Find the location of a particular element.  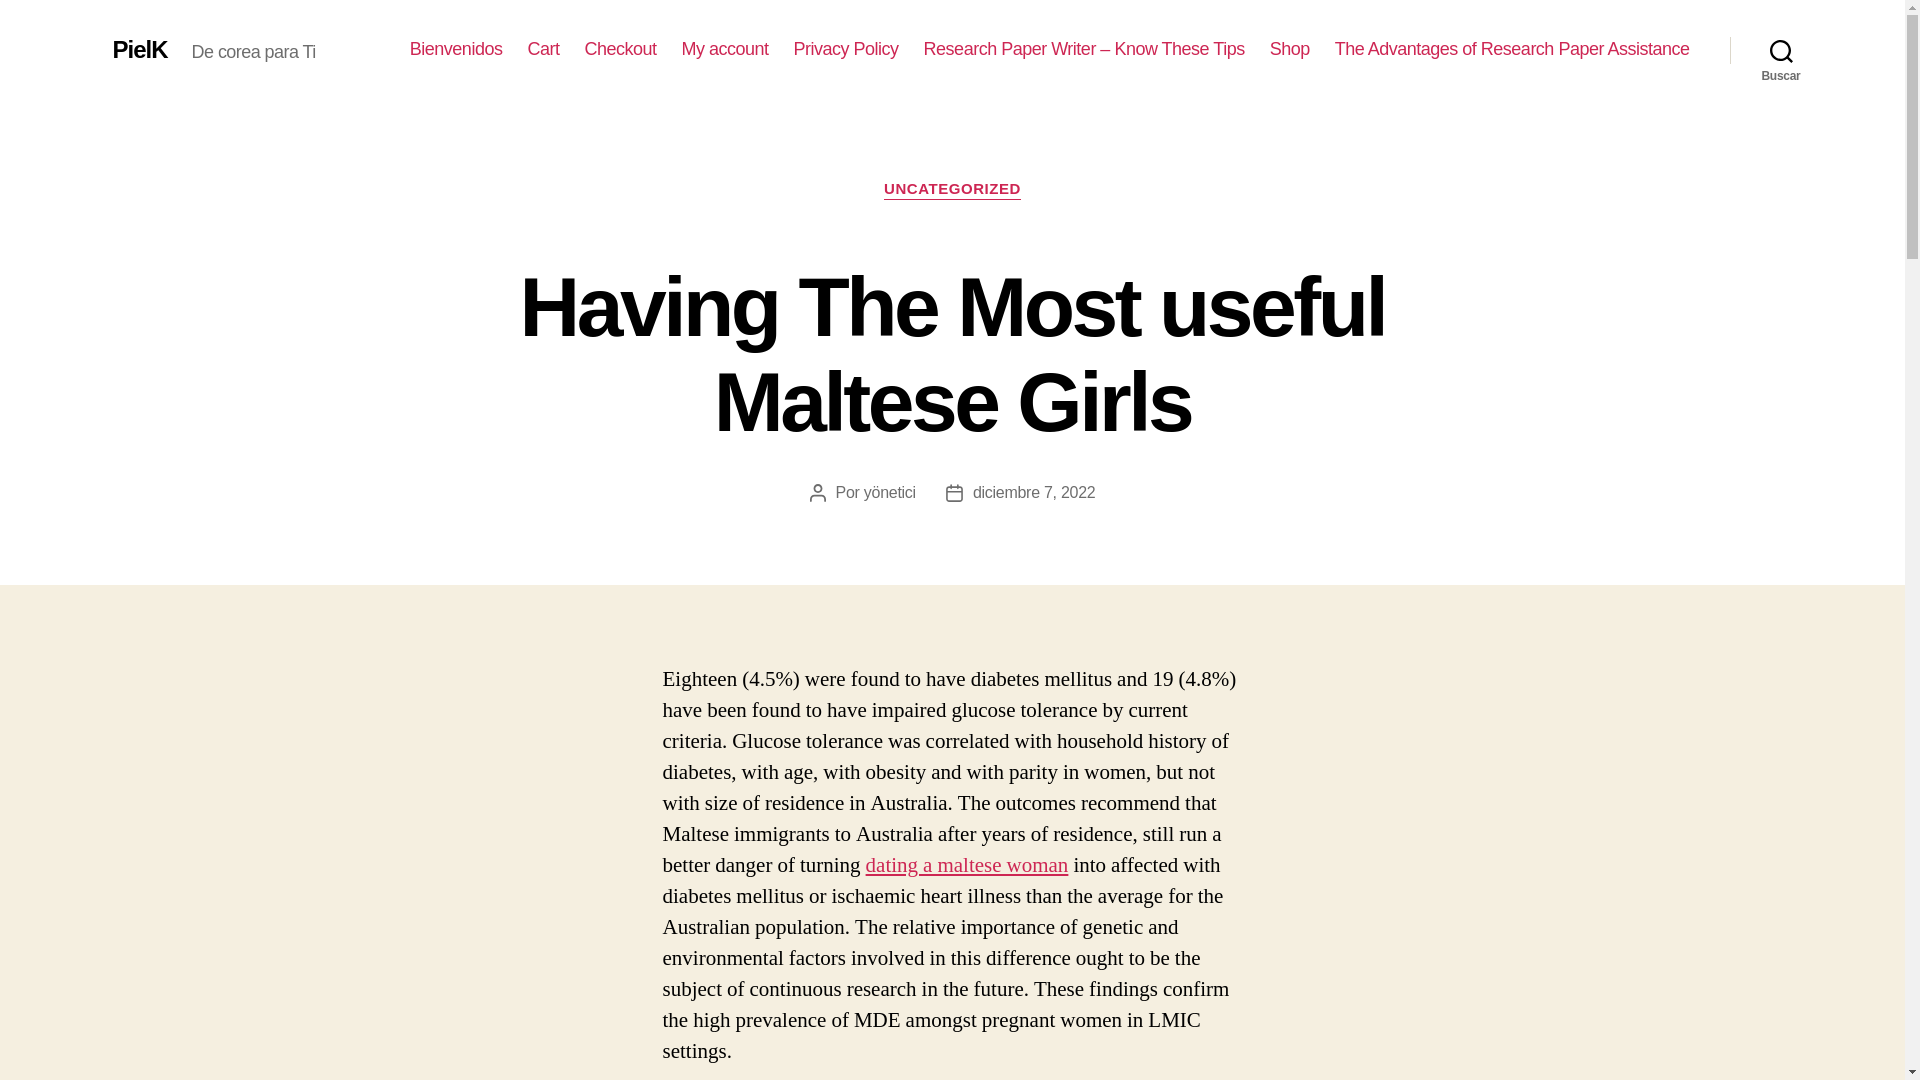

Shop is located at coordinates (1289, 49).